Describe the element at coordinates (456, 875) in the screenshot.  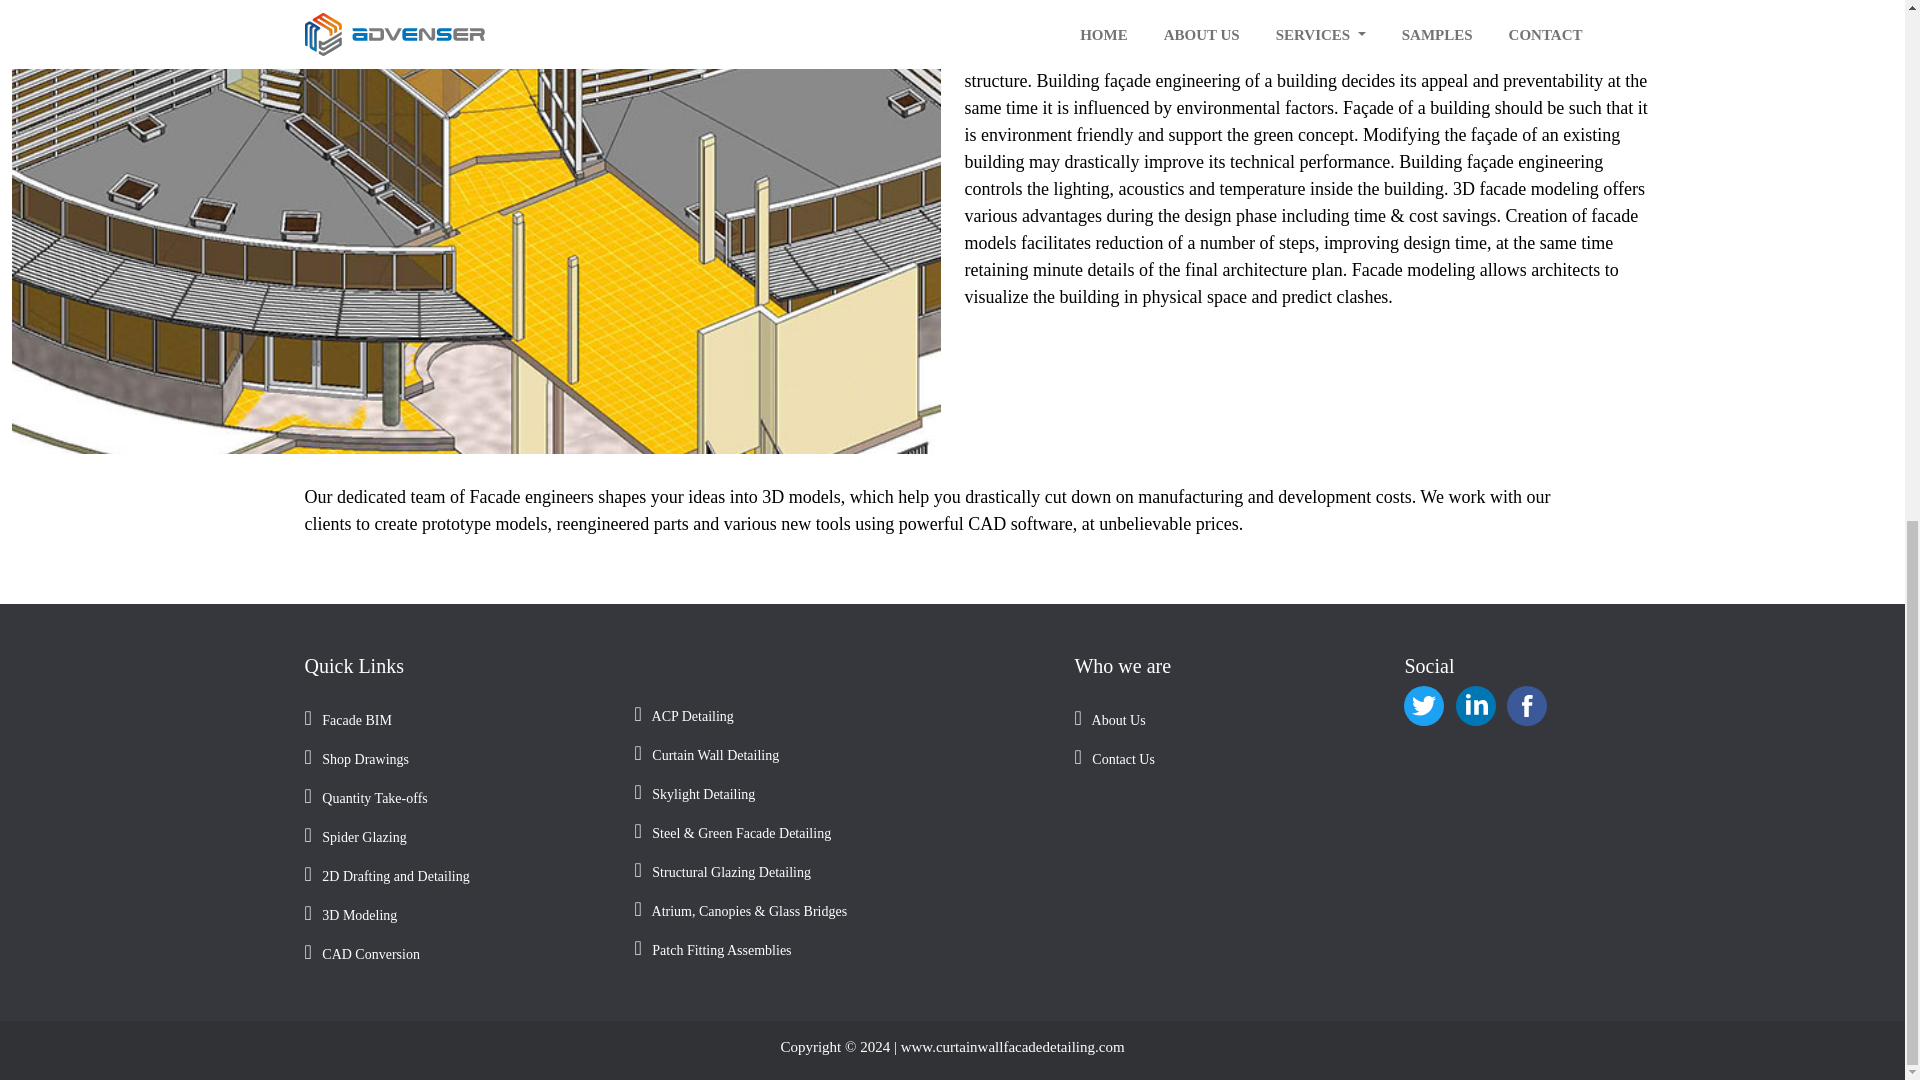
I see `   2D Drafting and Detailing` at that location.